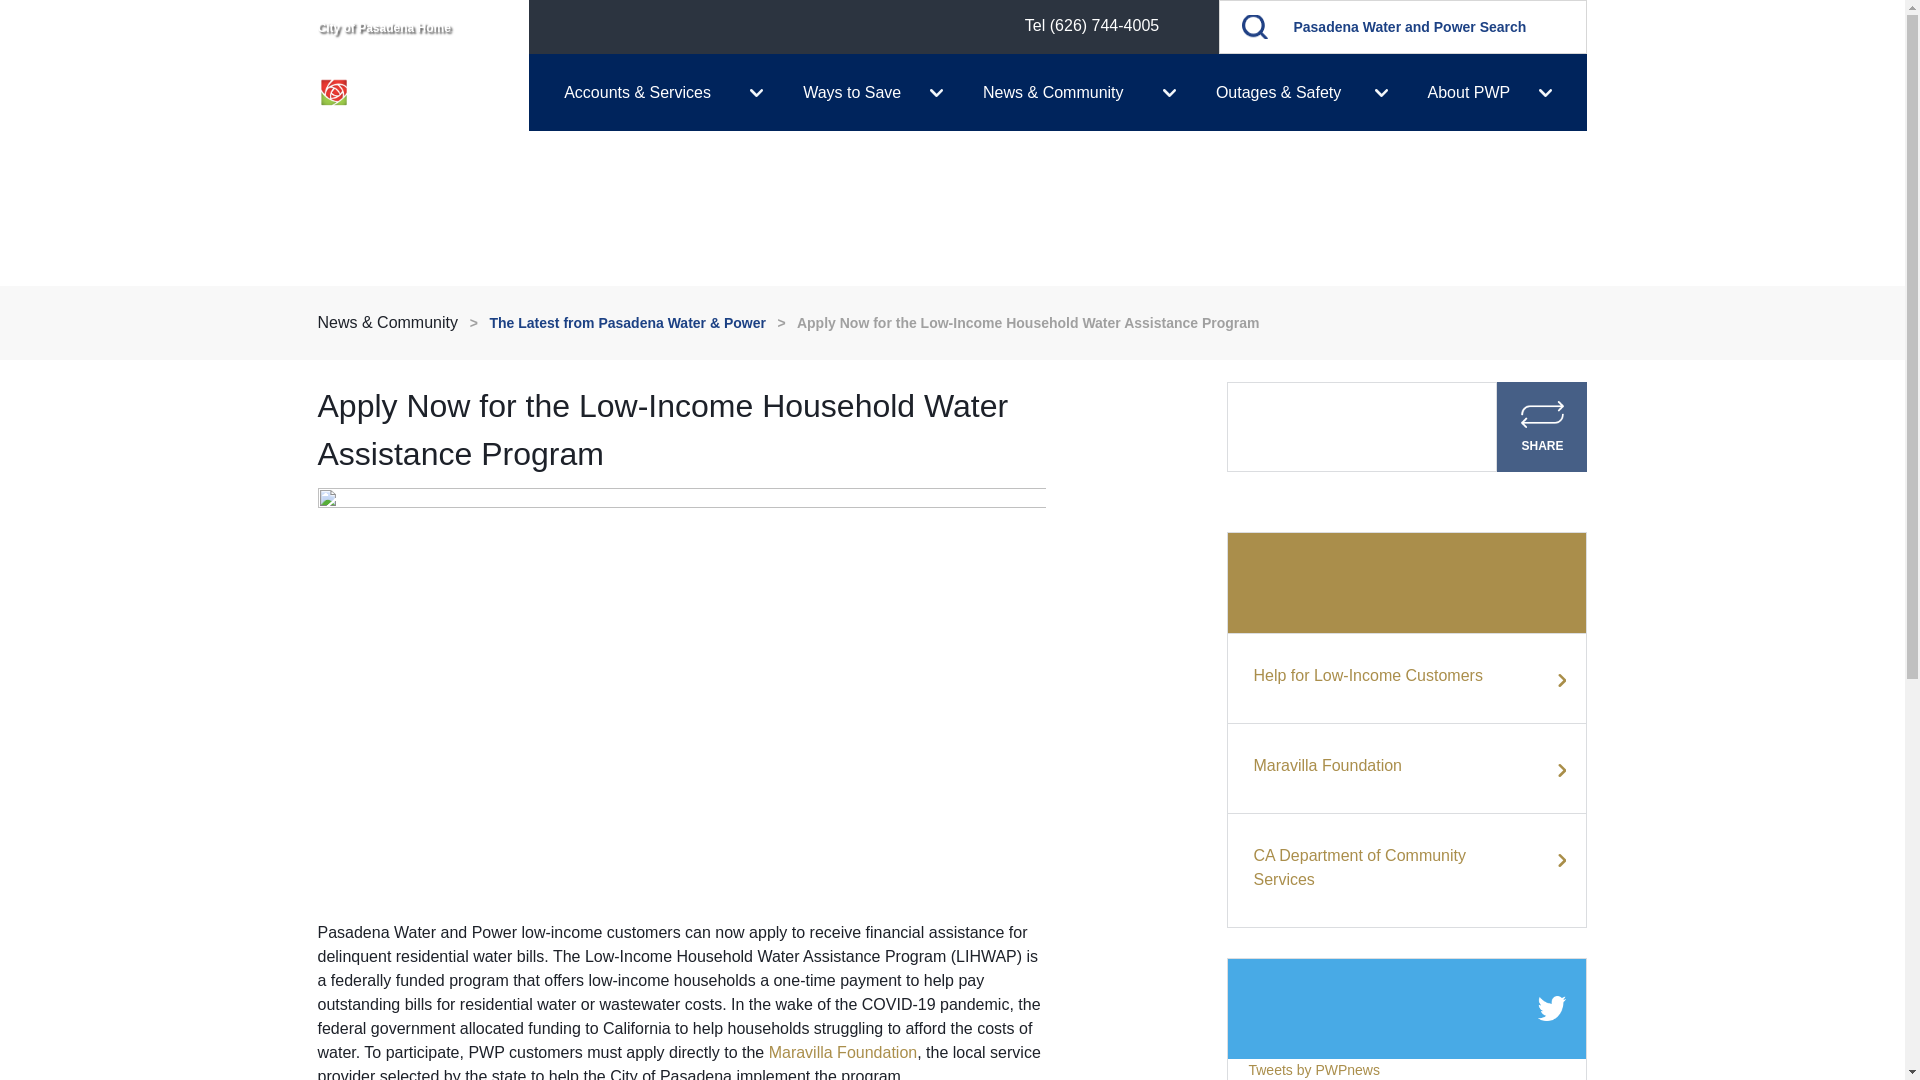 The height and width of the screenshot is (1080, 1920). I want to click on GO, so click(1254, 26).